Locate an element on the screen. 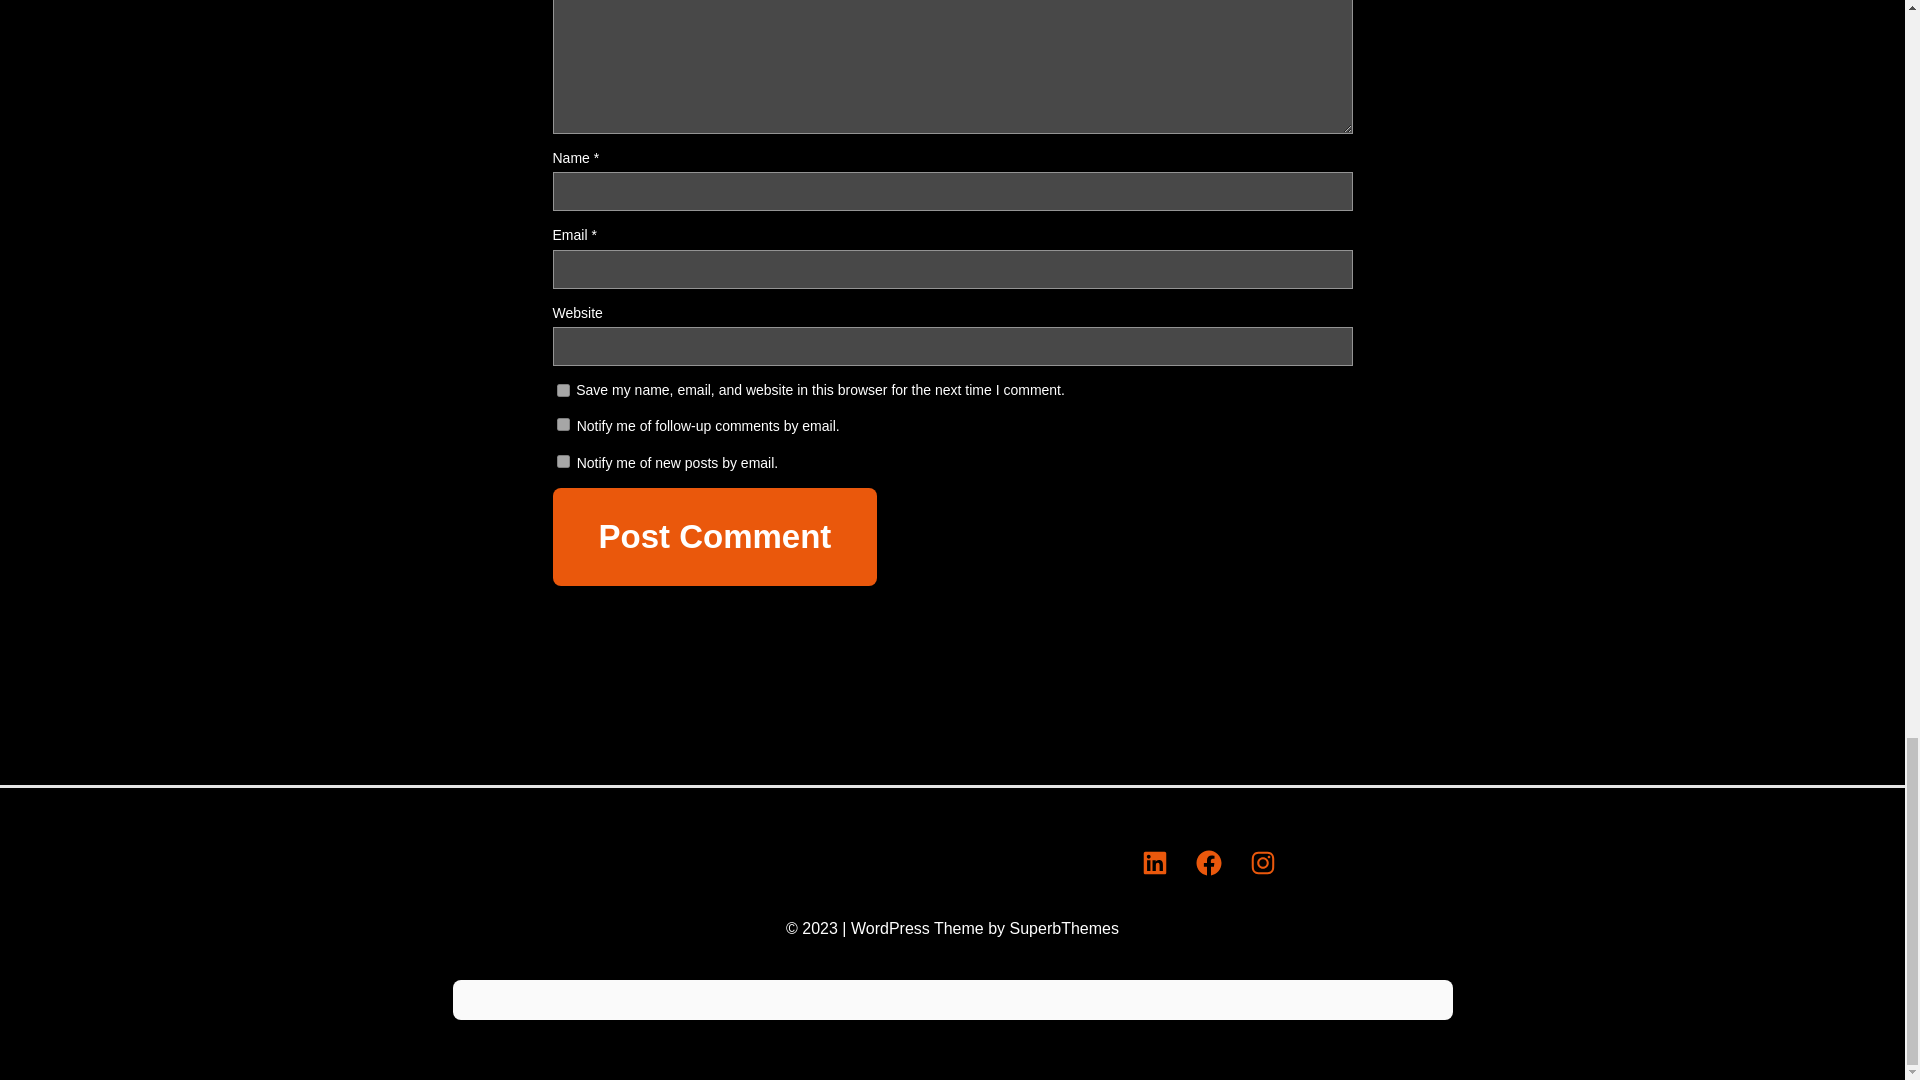 The image size is (1920, 1080). SuperbThemes is located at coordinates (1064, 928).